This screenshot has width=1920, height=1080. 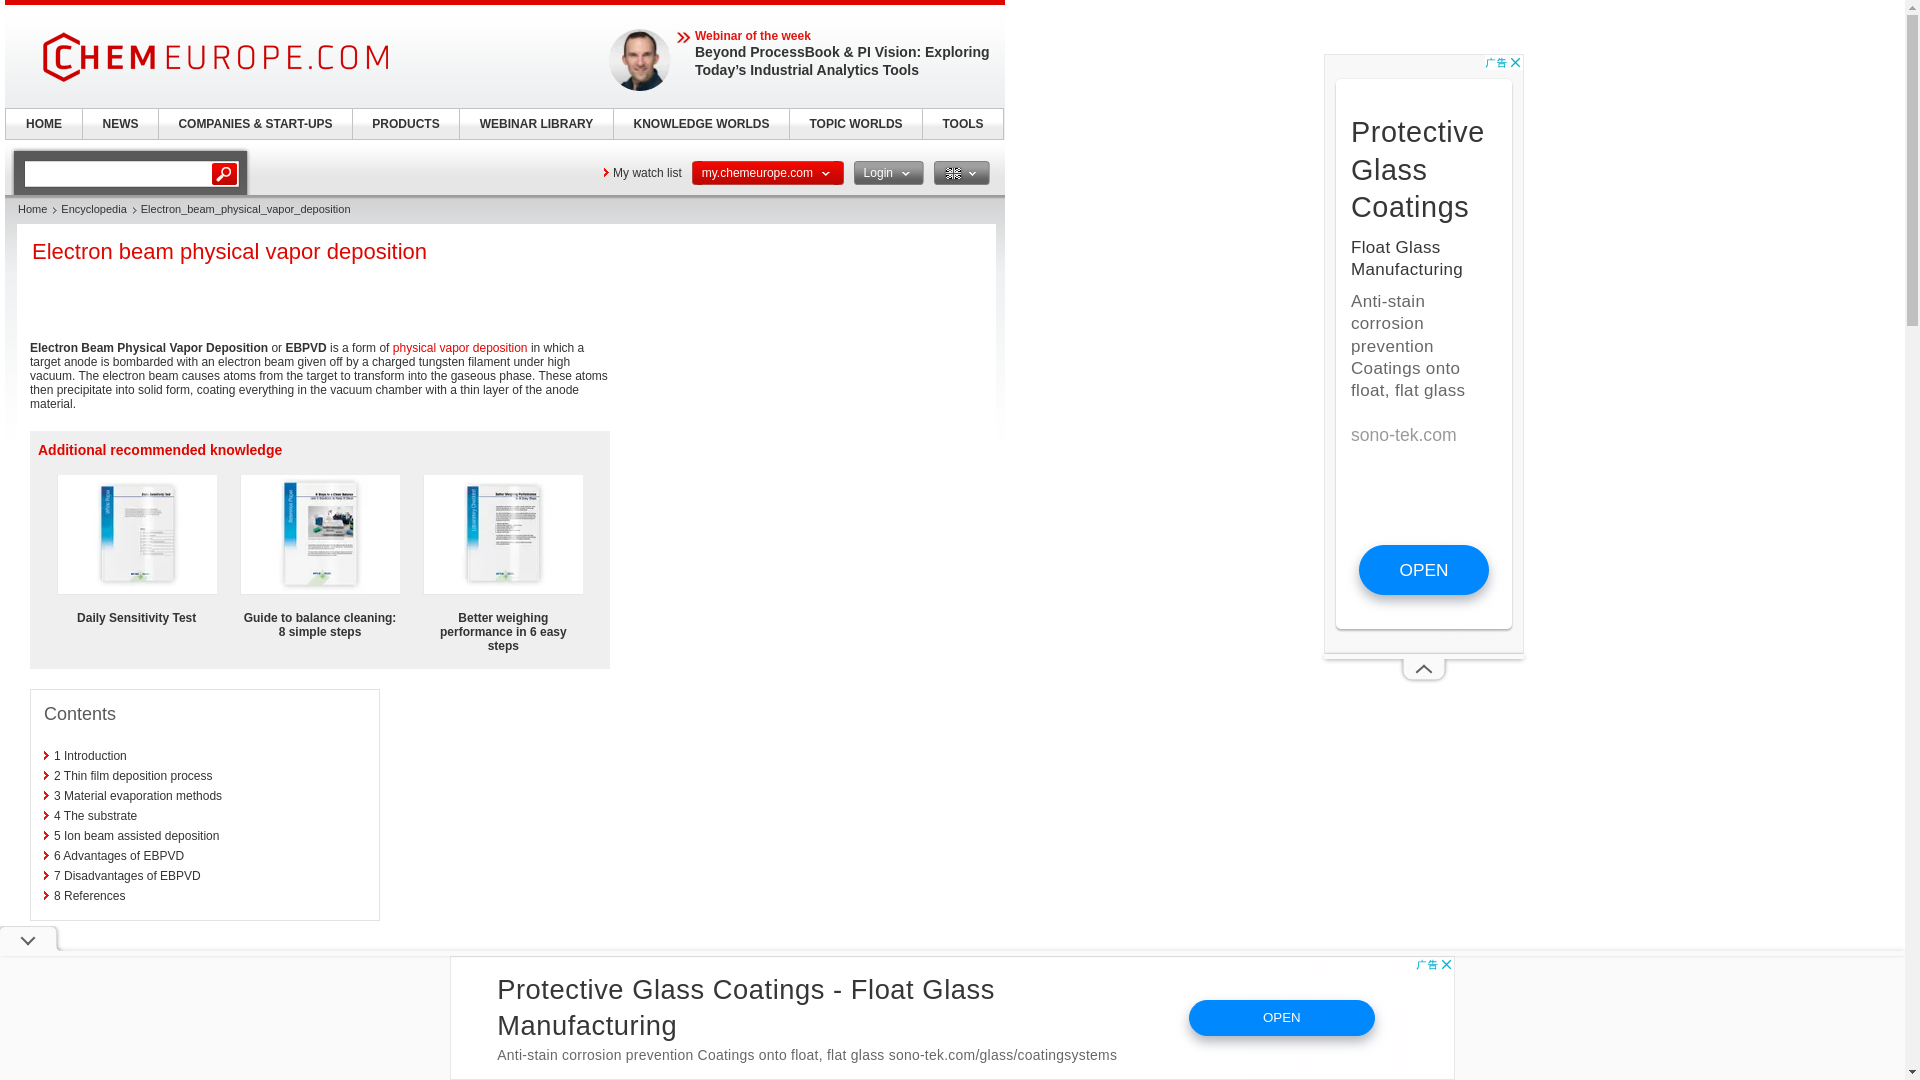 What do you see at coordinates (318, 996) in the screenshot?
I see `semiconductor` at bounding box center [318, 996].